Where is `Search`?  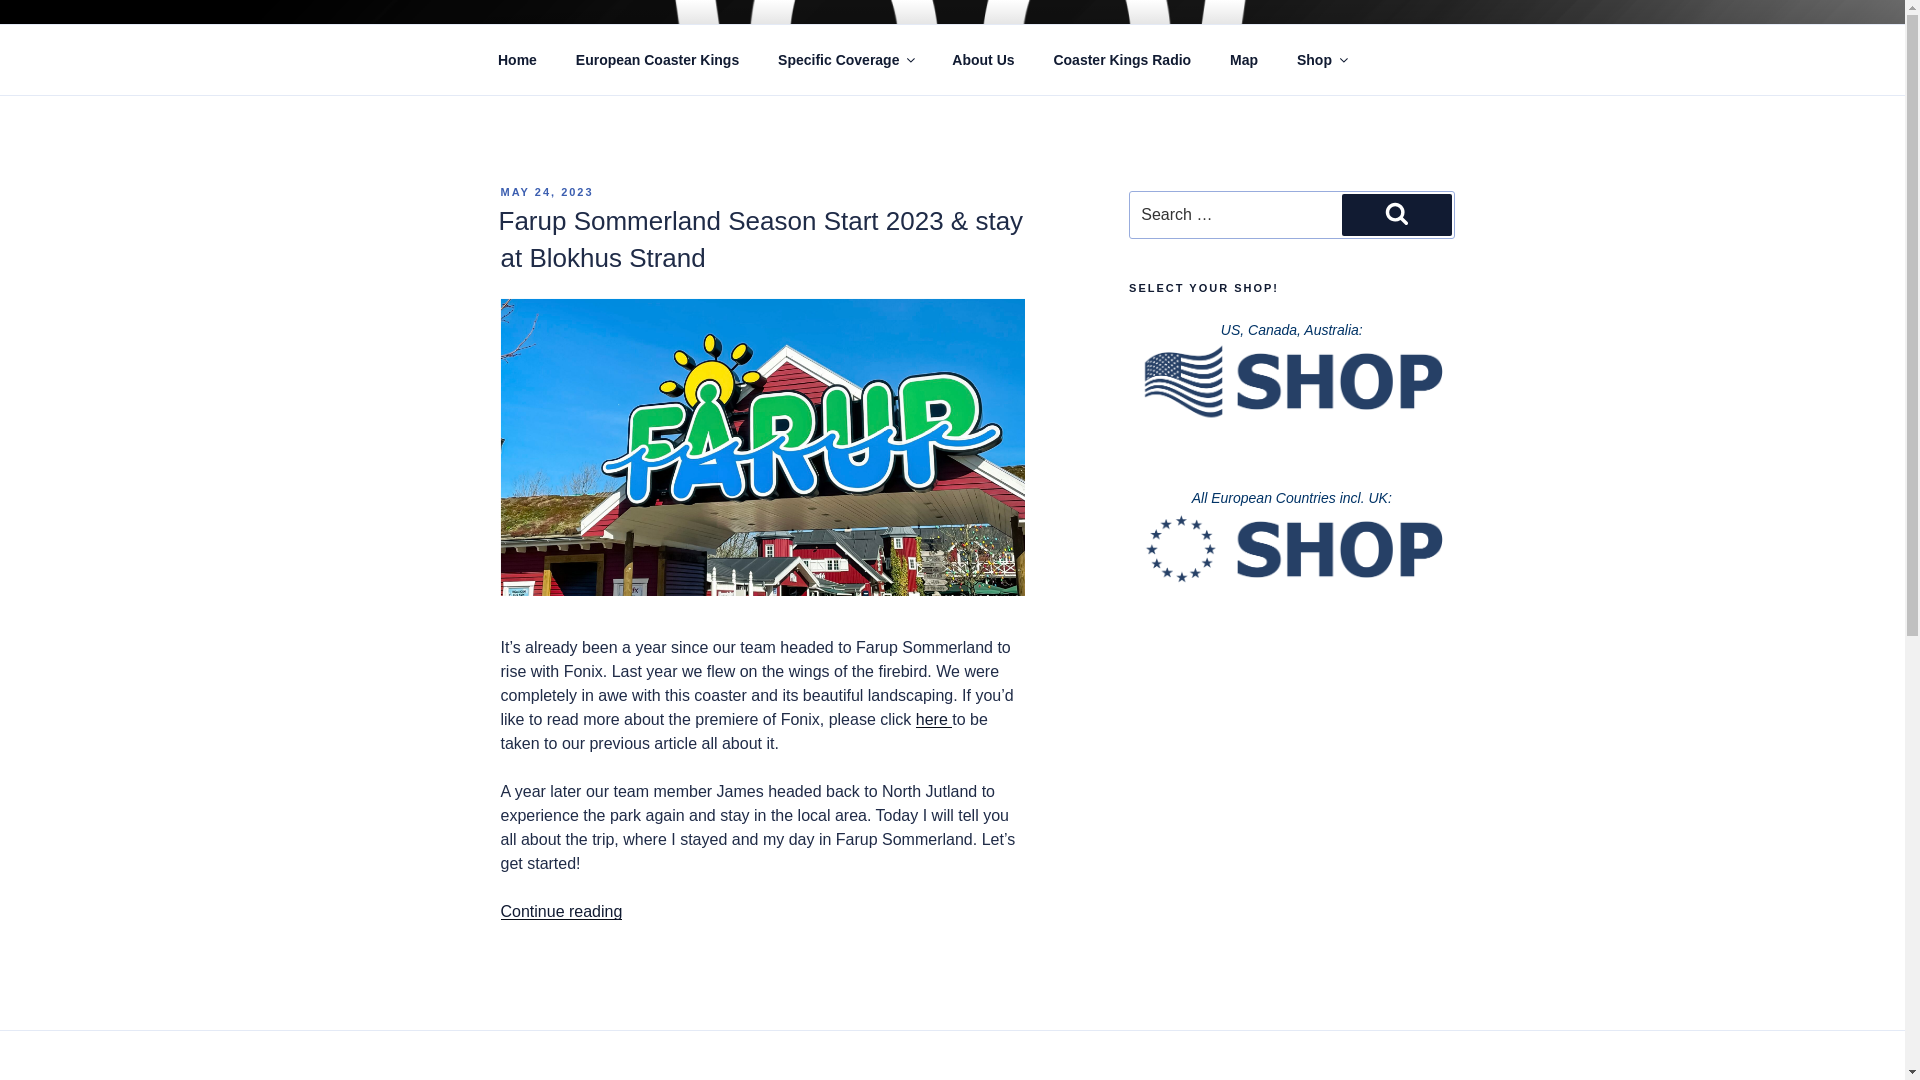 Search is located at coordinates (1396, 215).